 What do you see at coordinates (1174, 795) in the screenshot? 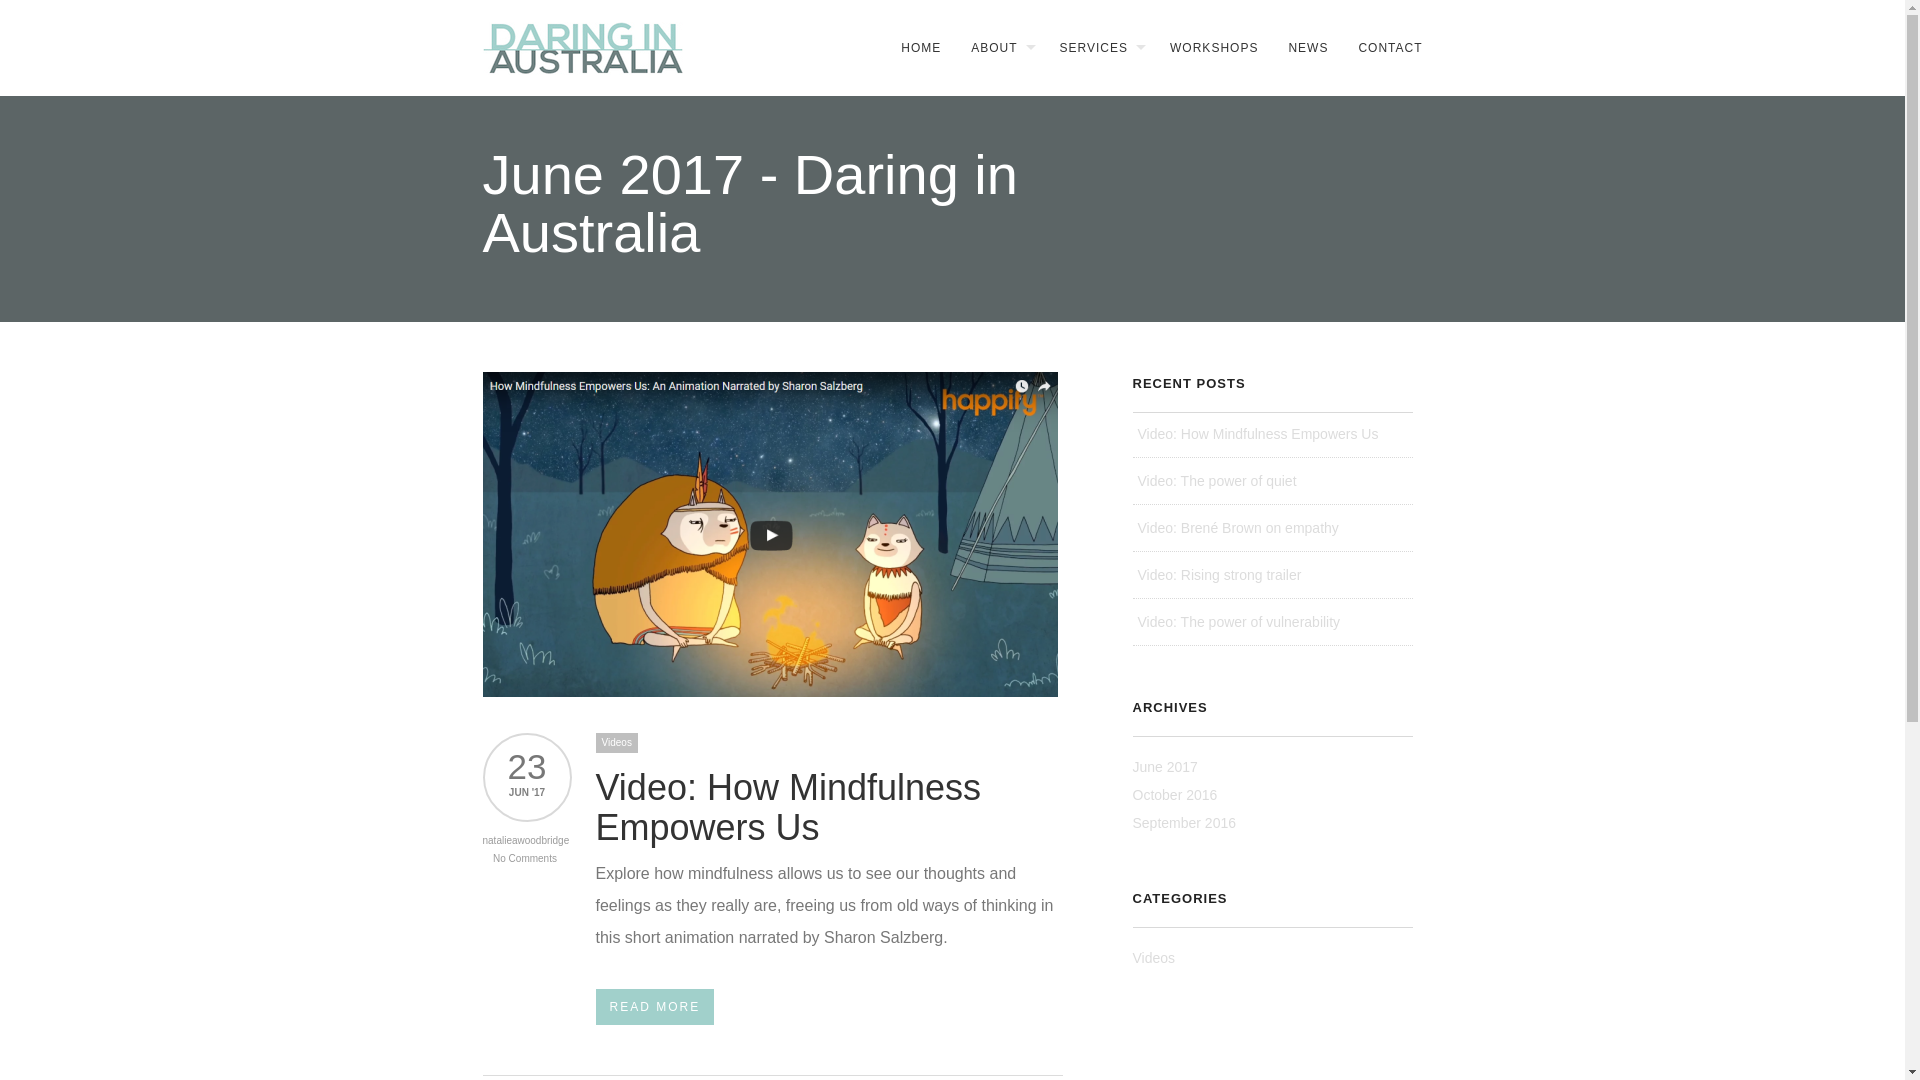
I see `October 2016` at bounding box center [1174, 795].